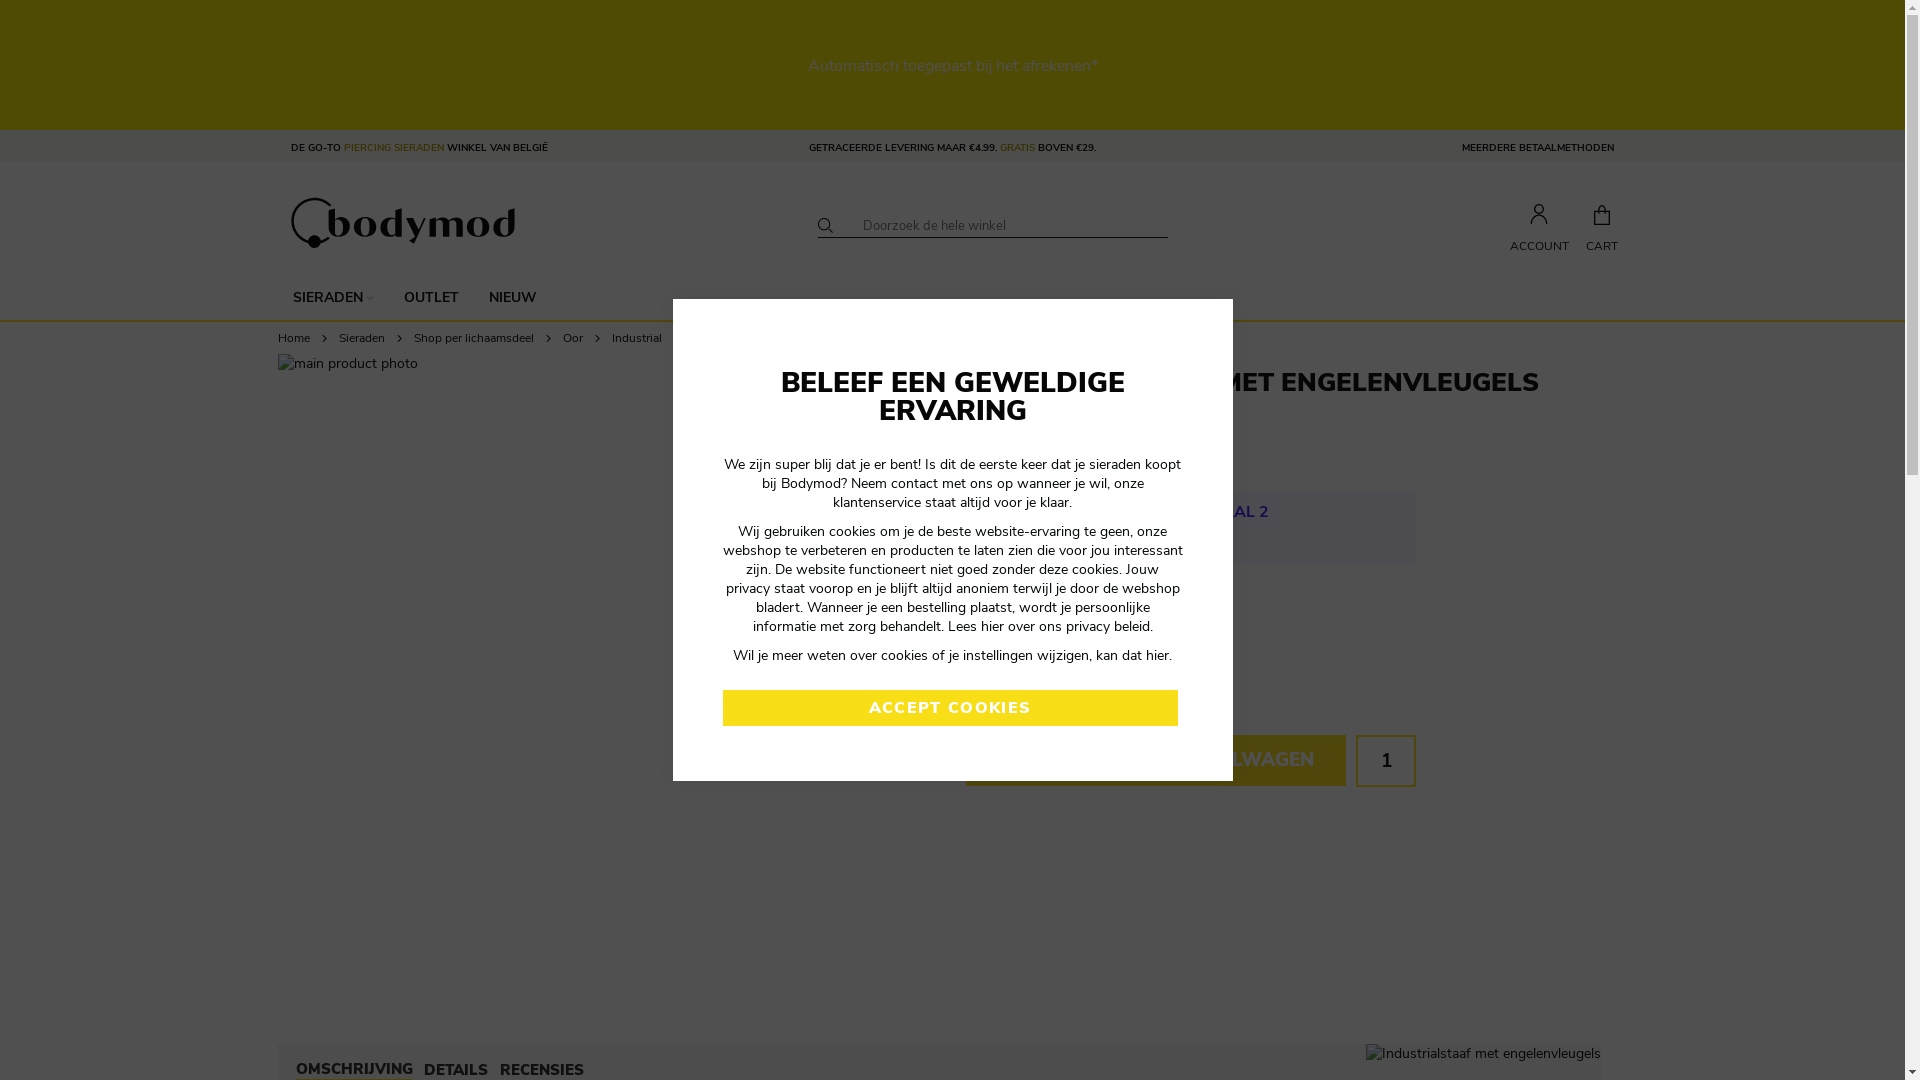 This screenshot has width=1920, height=1080. I want to click on klantenservice, so click(877, 502).